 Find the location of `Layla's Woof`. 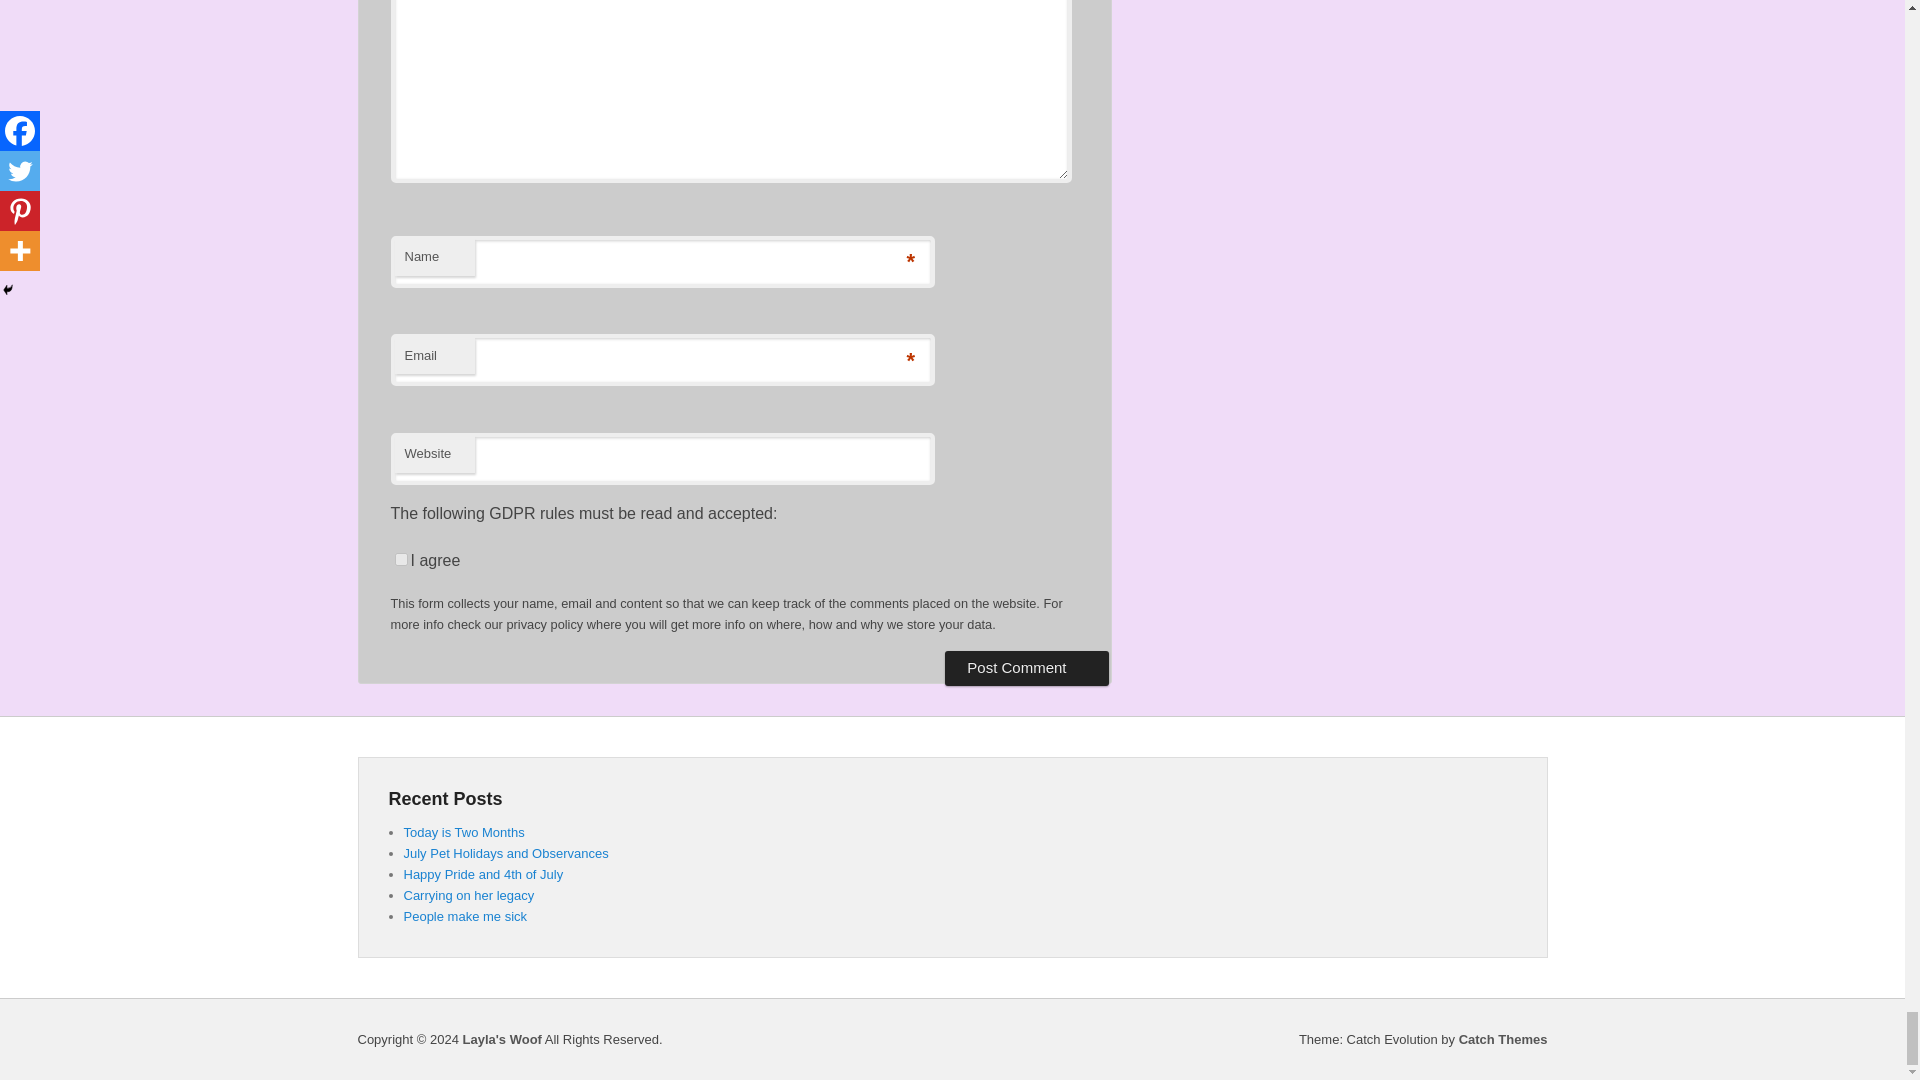

Layla's Woof is located at coordinates (502, 1039).